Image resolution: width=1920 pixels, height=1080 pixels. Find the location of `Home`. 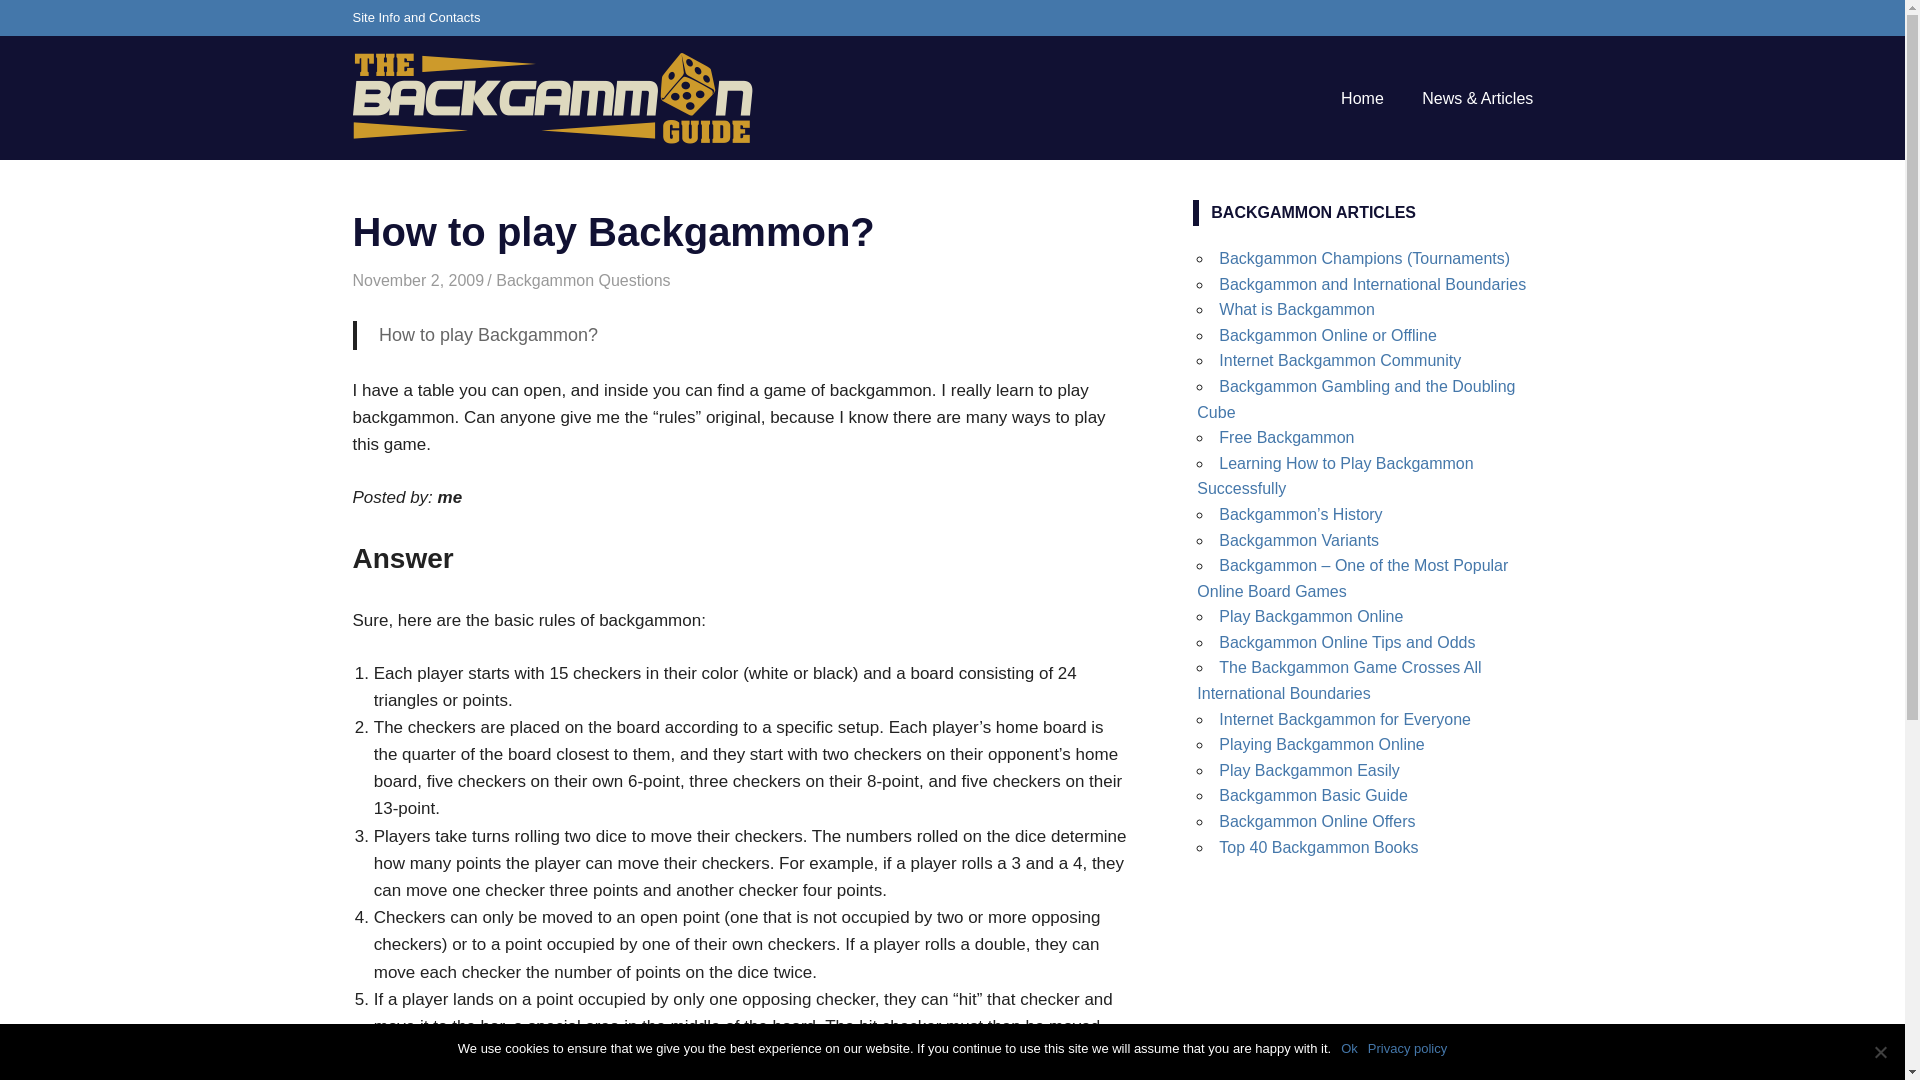

Home is located at coordinates (1362, 99).